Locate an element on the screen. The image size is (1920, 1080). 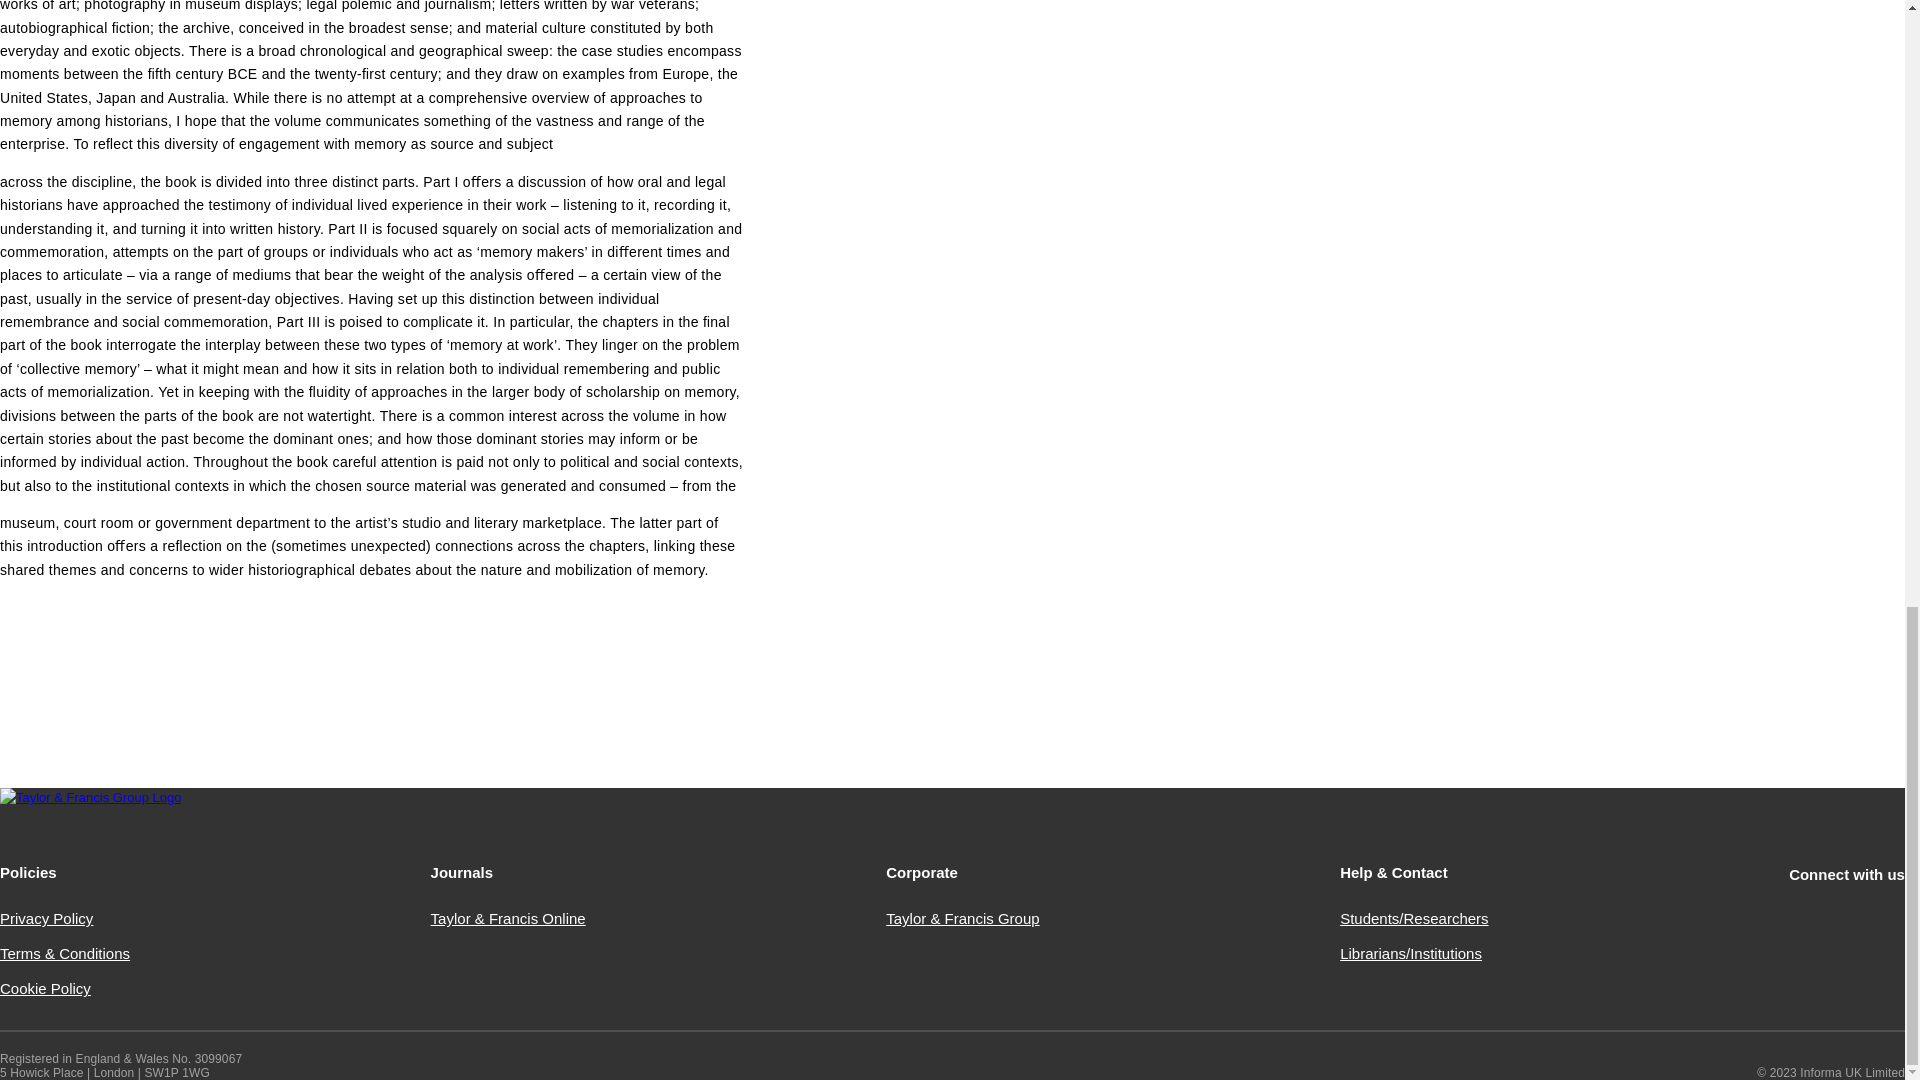
Cookie Policy is located at coordinates (45, 988).